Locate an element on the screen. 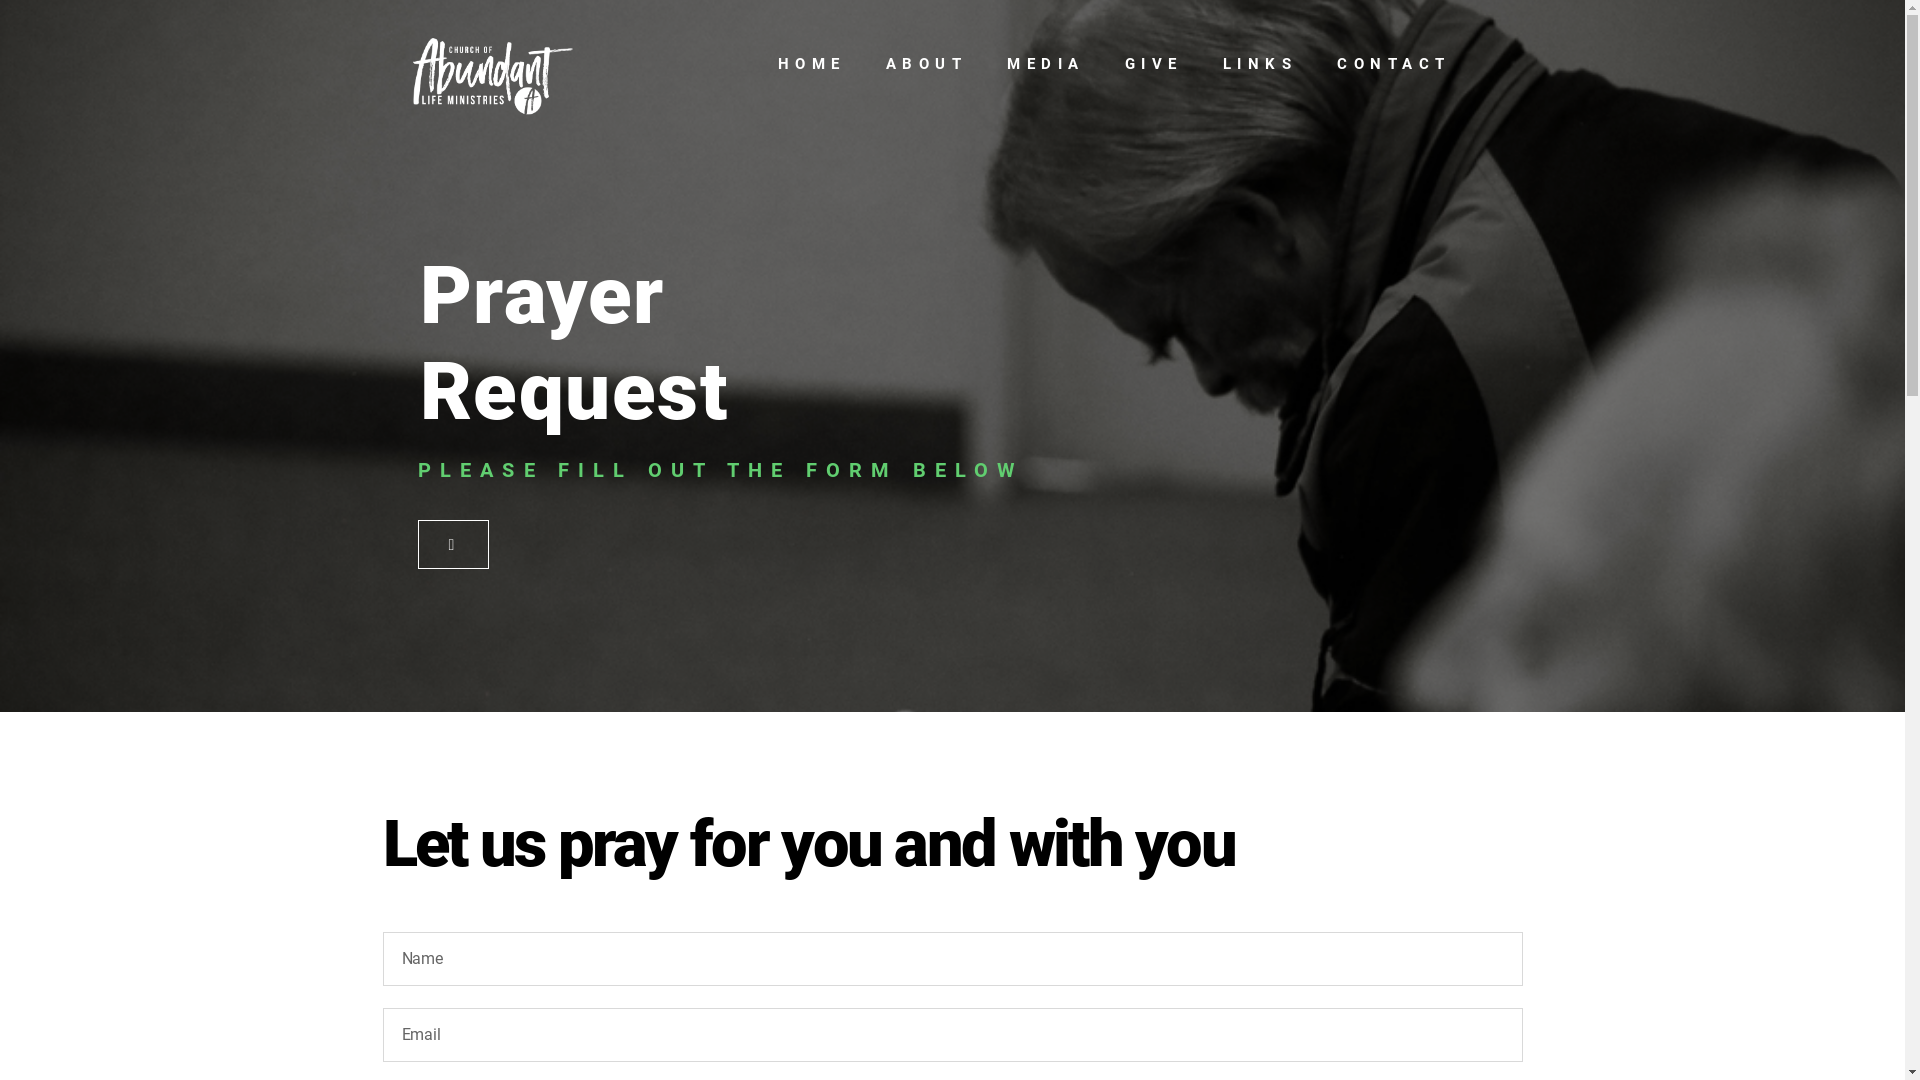 The width and height of the screenshot is (1920, 1080). HOME is located at coordinates (812, 64).